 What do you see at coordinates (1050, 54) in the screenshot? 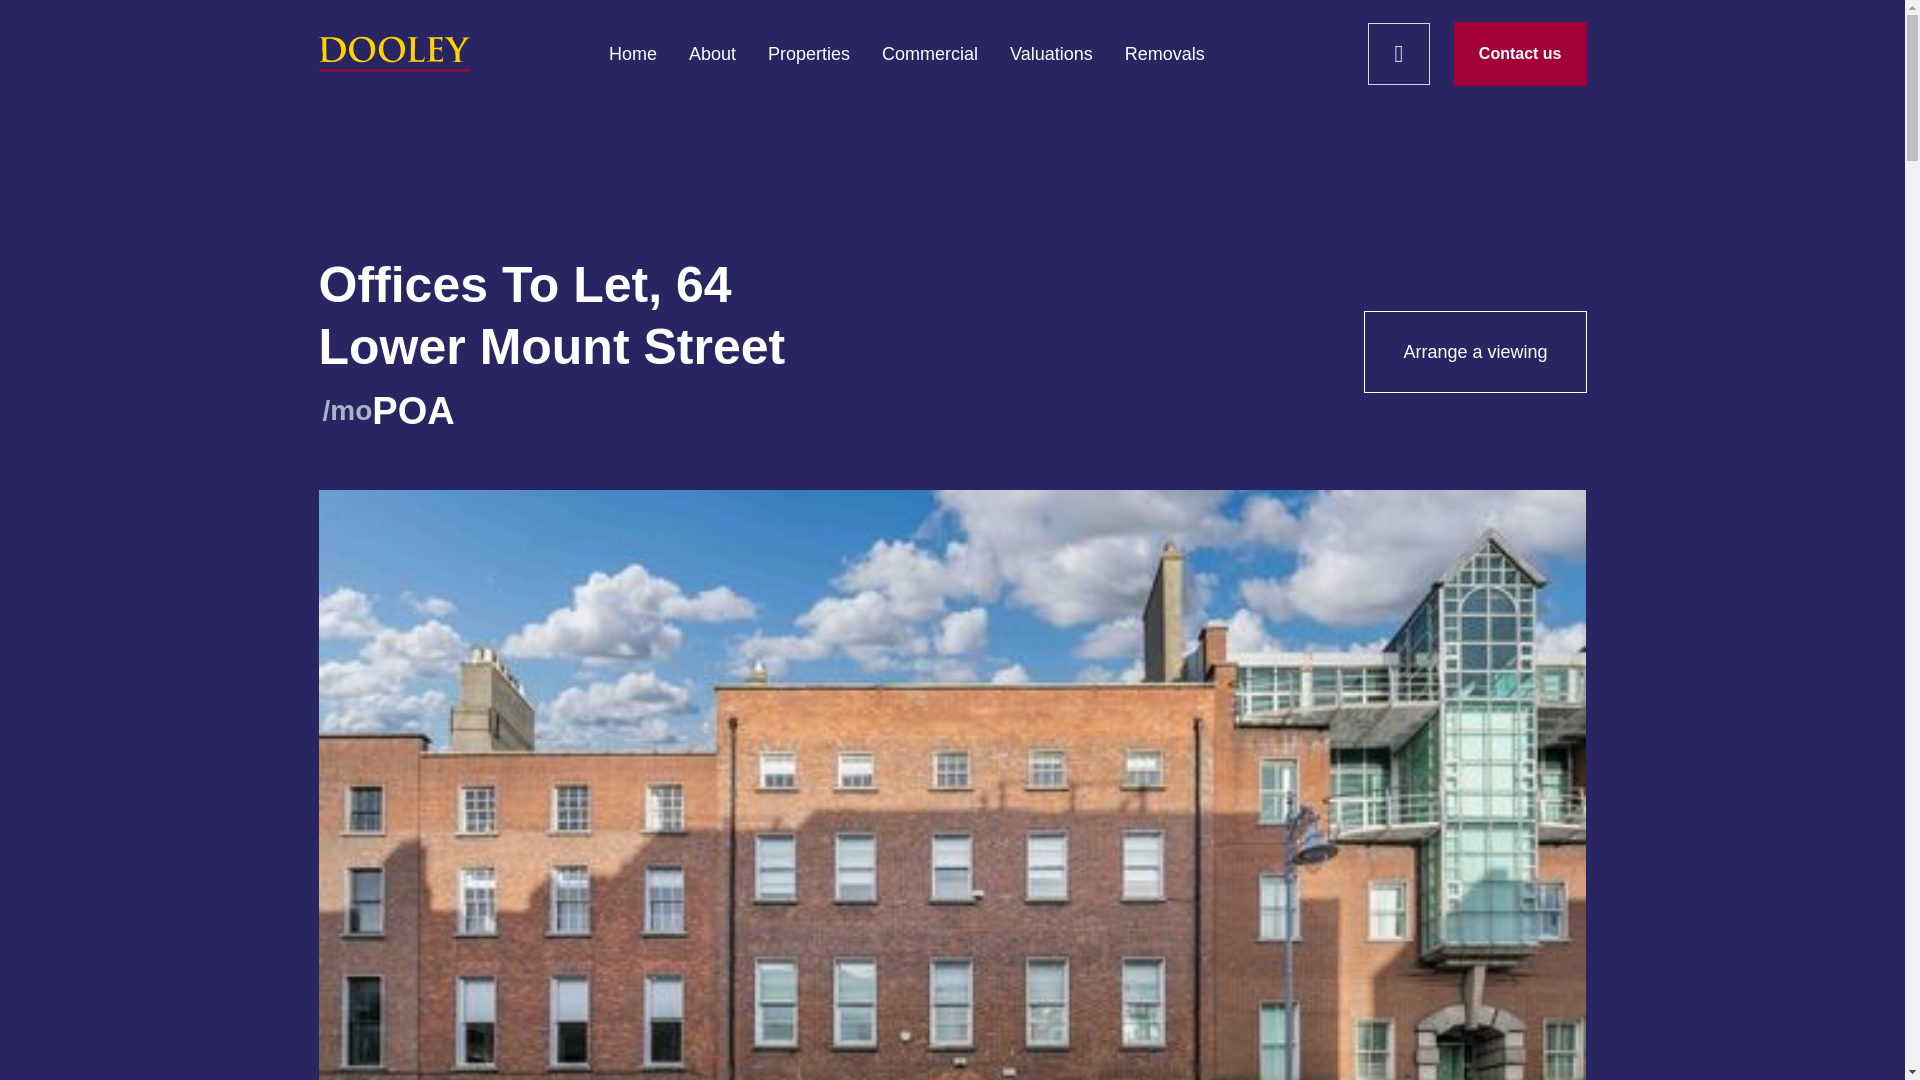
I see `Valuations` at bounding box center [1050, 54].